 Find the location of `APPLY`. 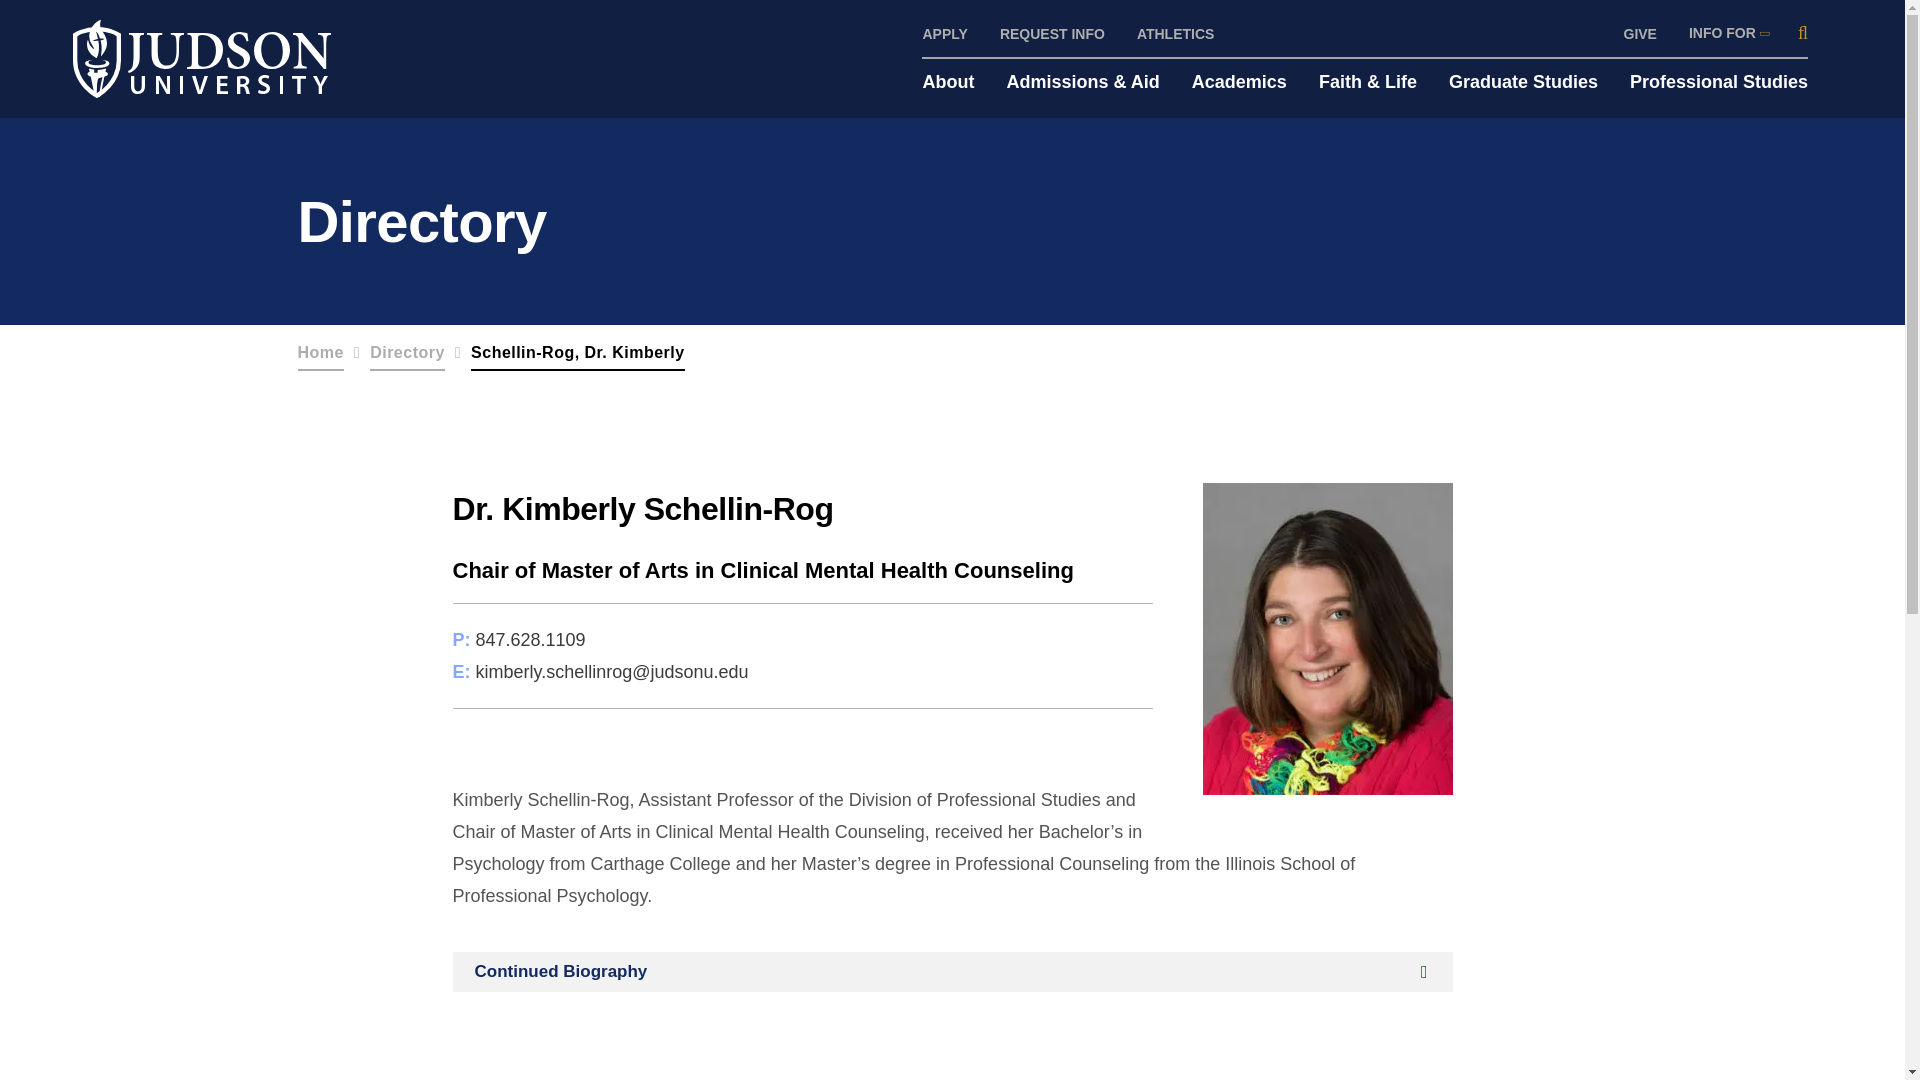

APPLY is located at coordinates (944, 34).